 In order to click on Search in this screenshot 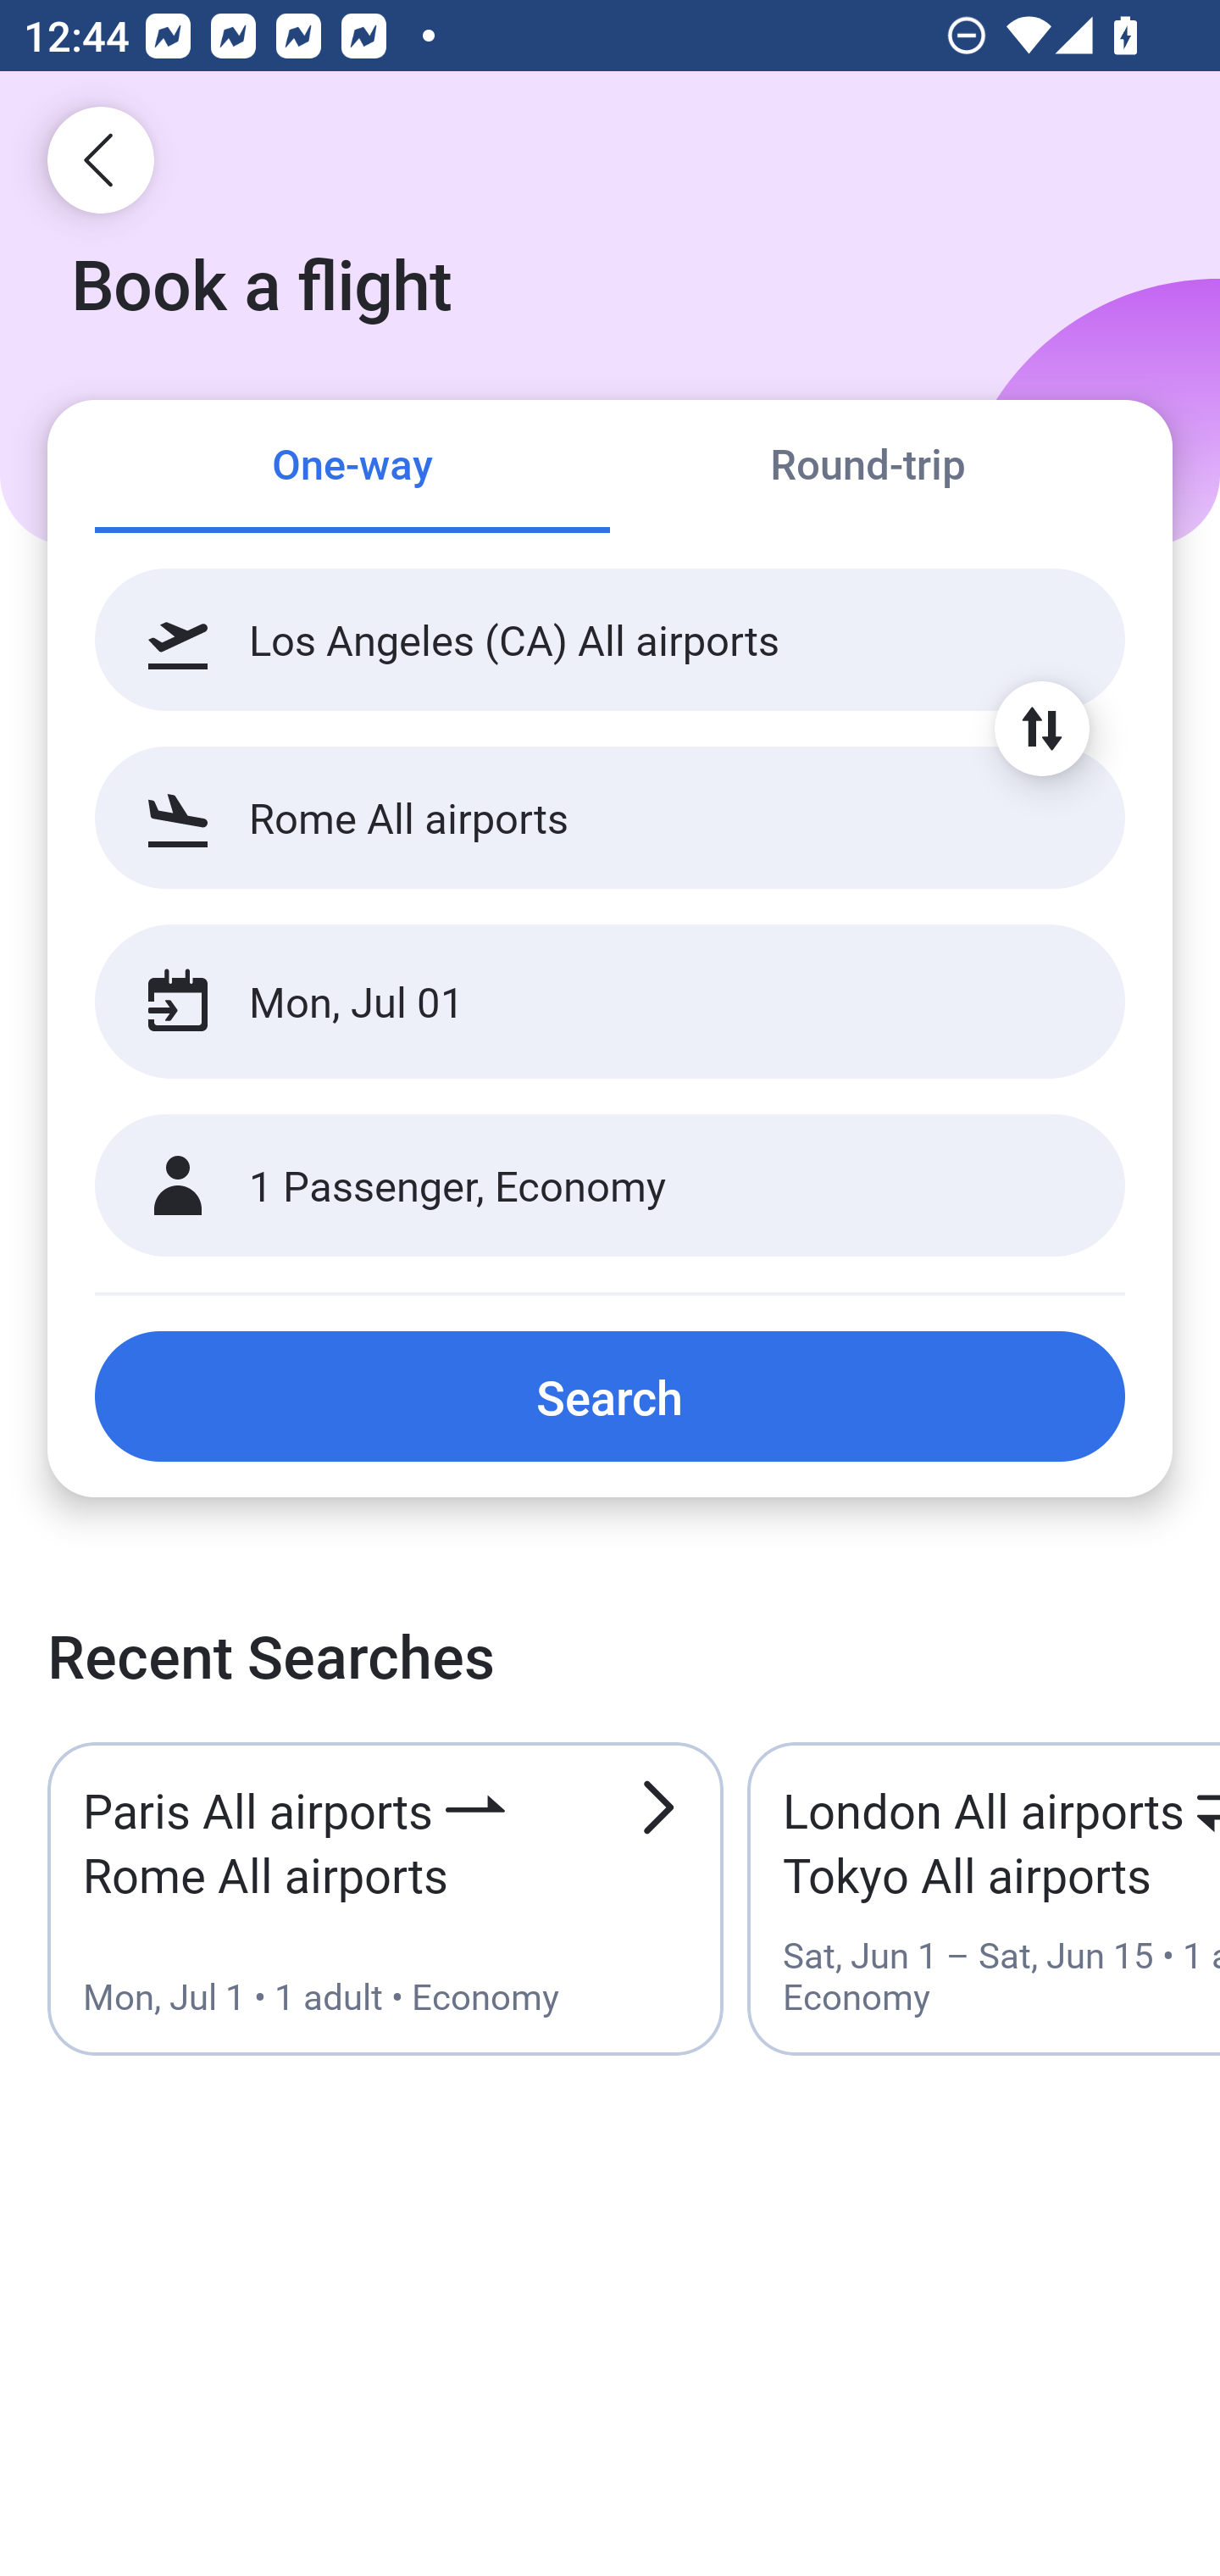, I will do `click(610, 1396)`.